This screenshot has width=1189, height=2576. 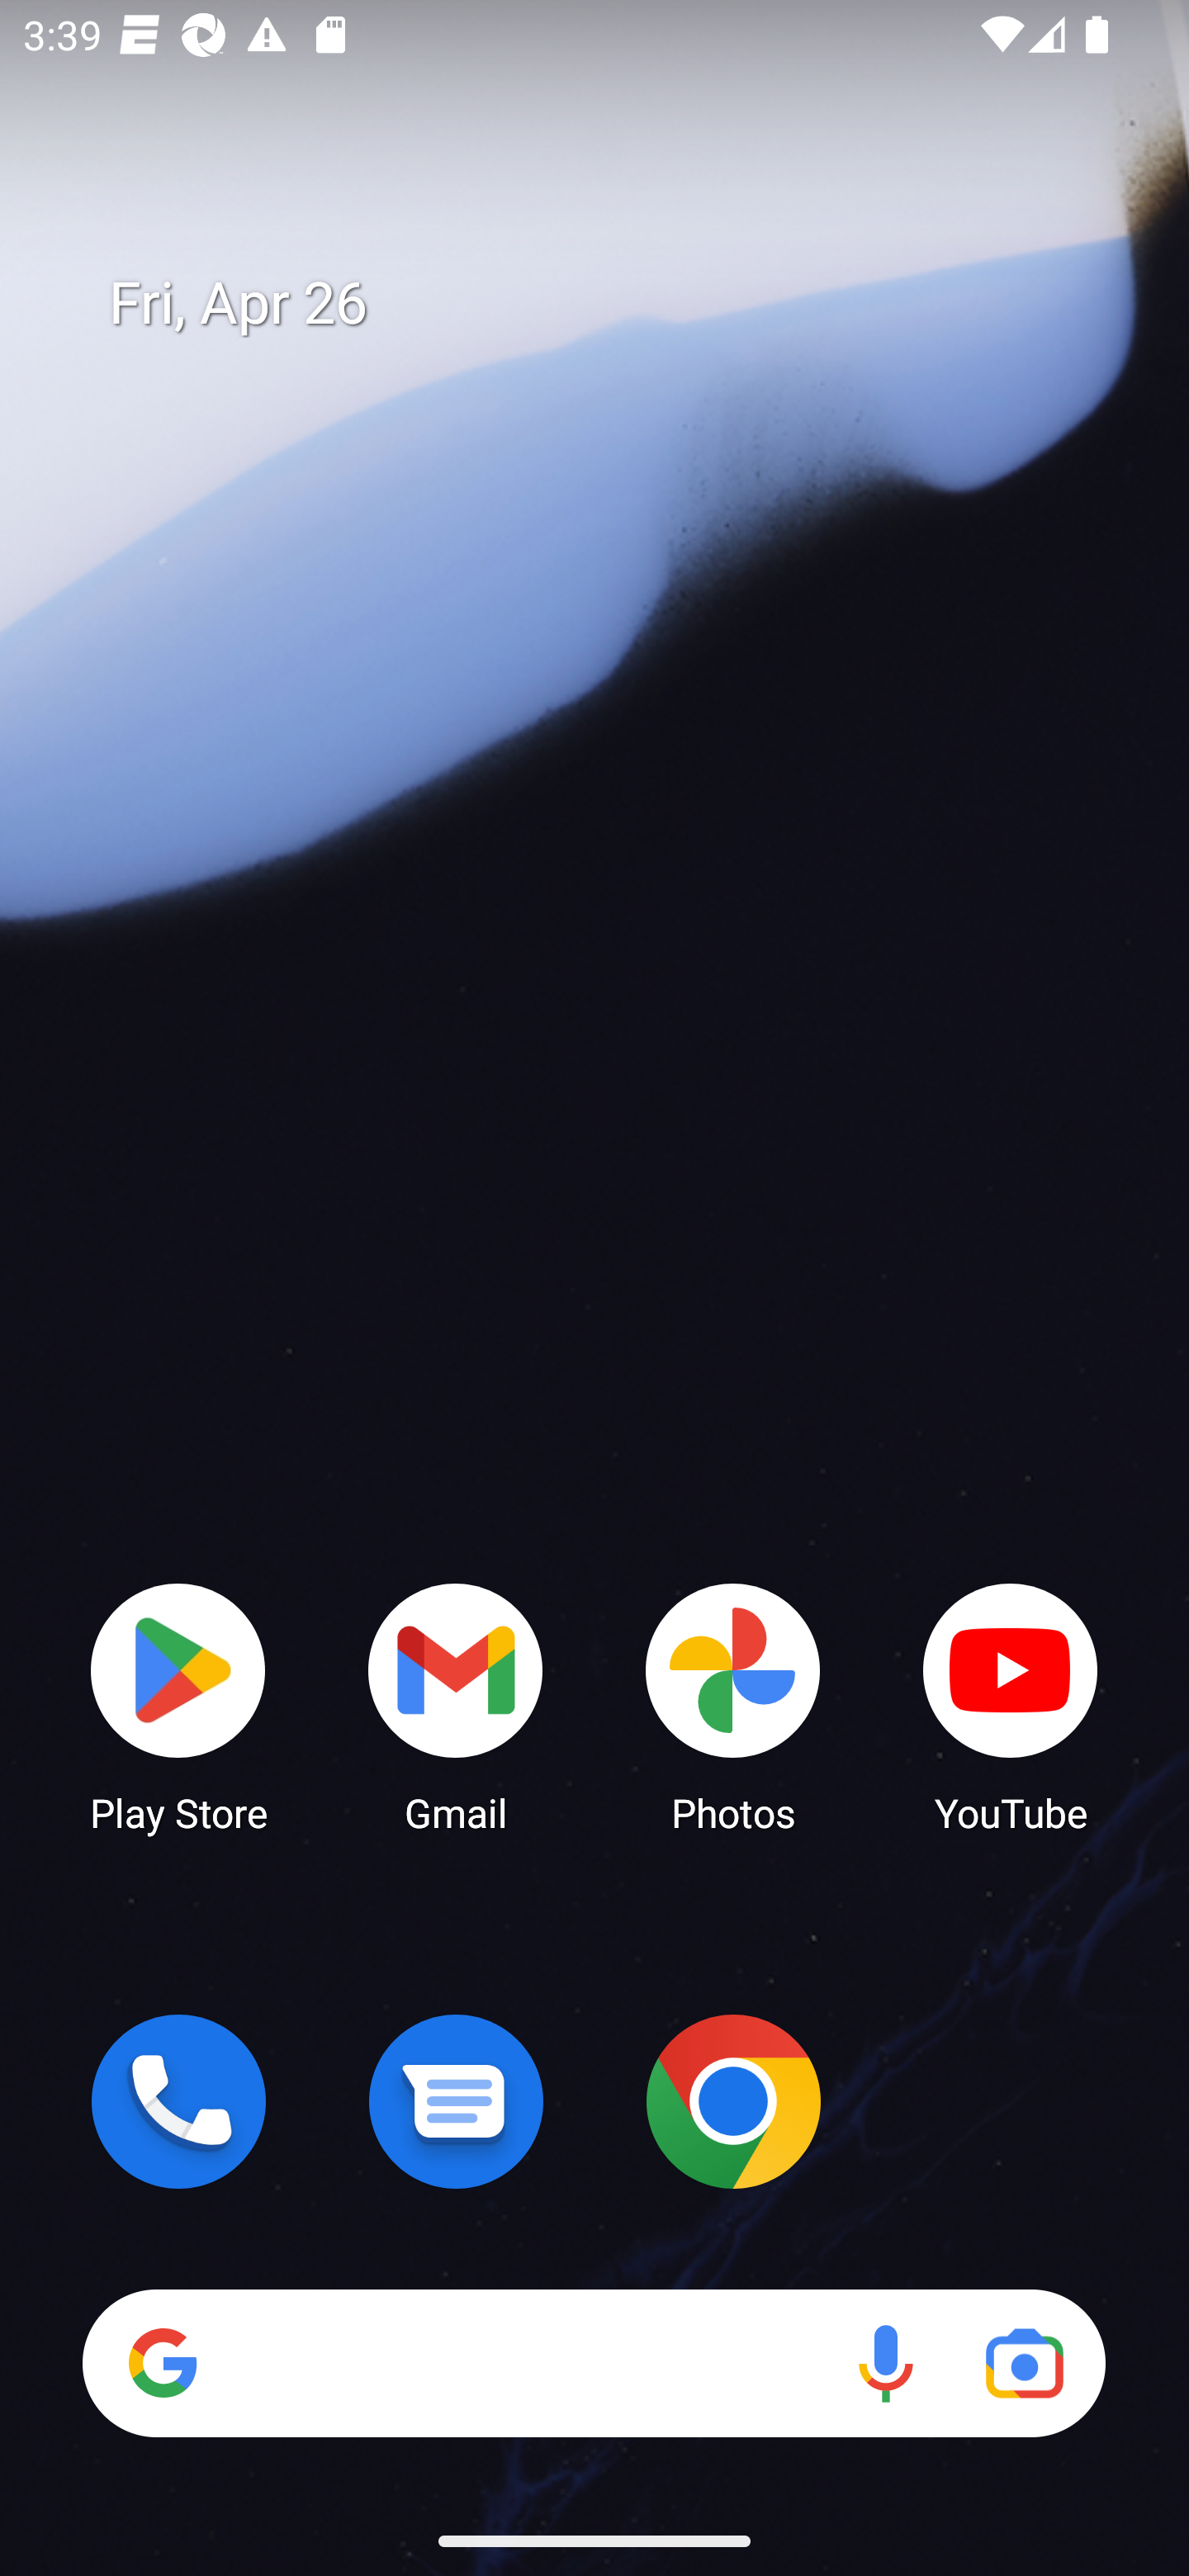 What do you see at coordinates (733, 2101) in the screenshot?
I see `Chrome` at bounding box center [733, 2101].